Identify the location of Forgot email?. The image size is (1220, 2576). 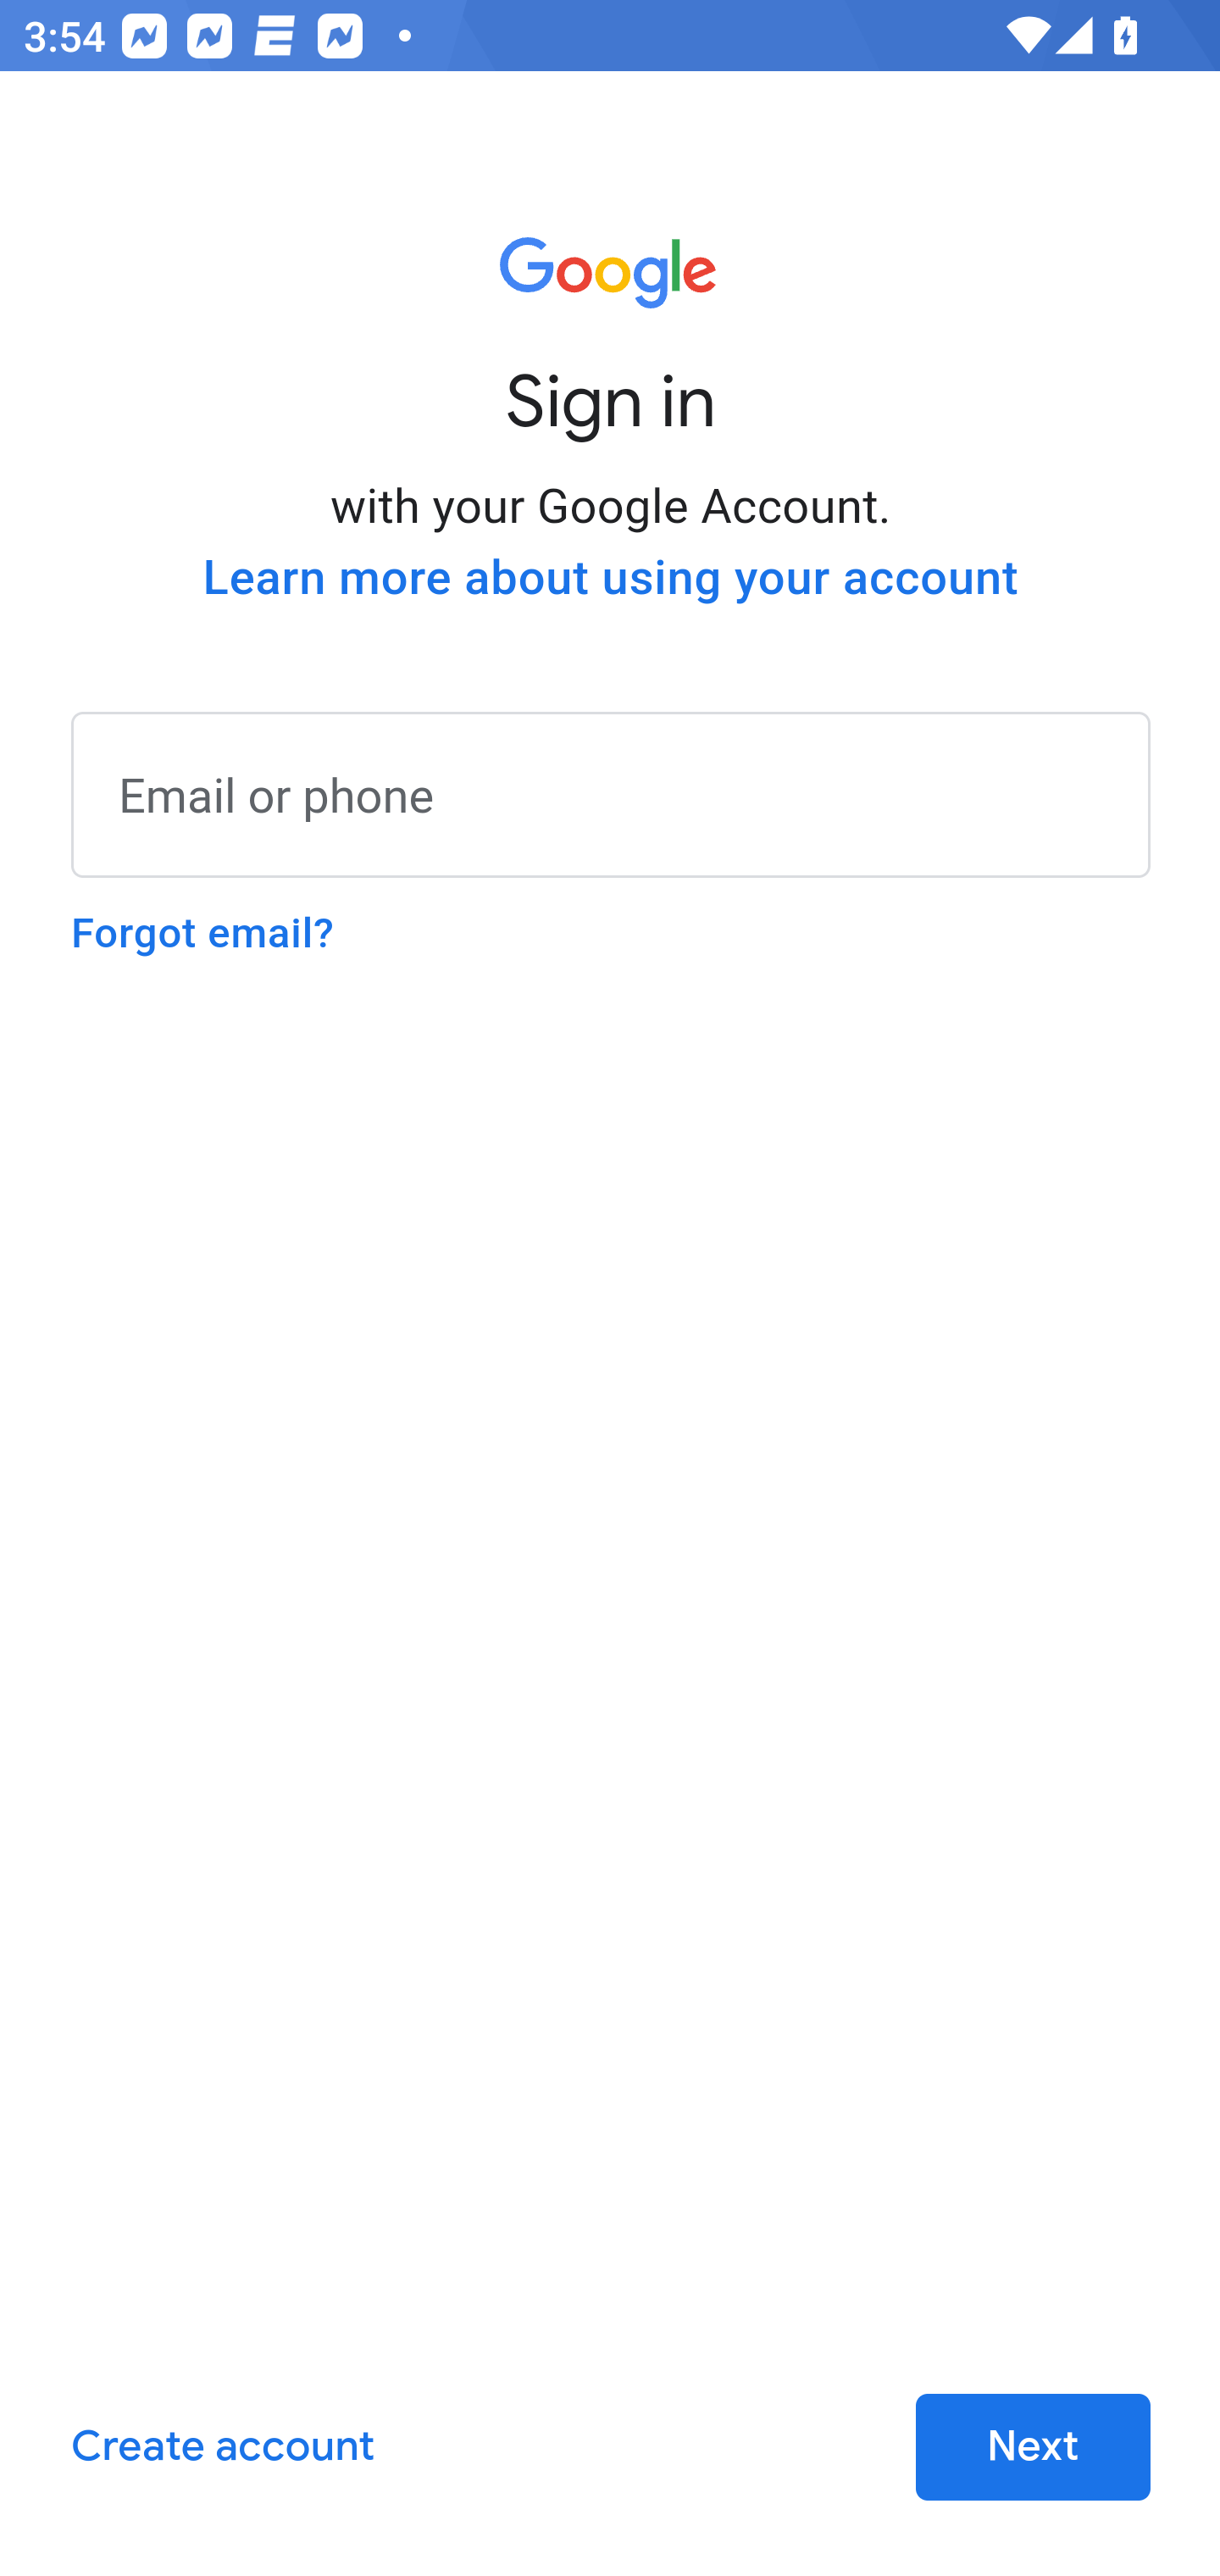
(202, 934).